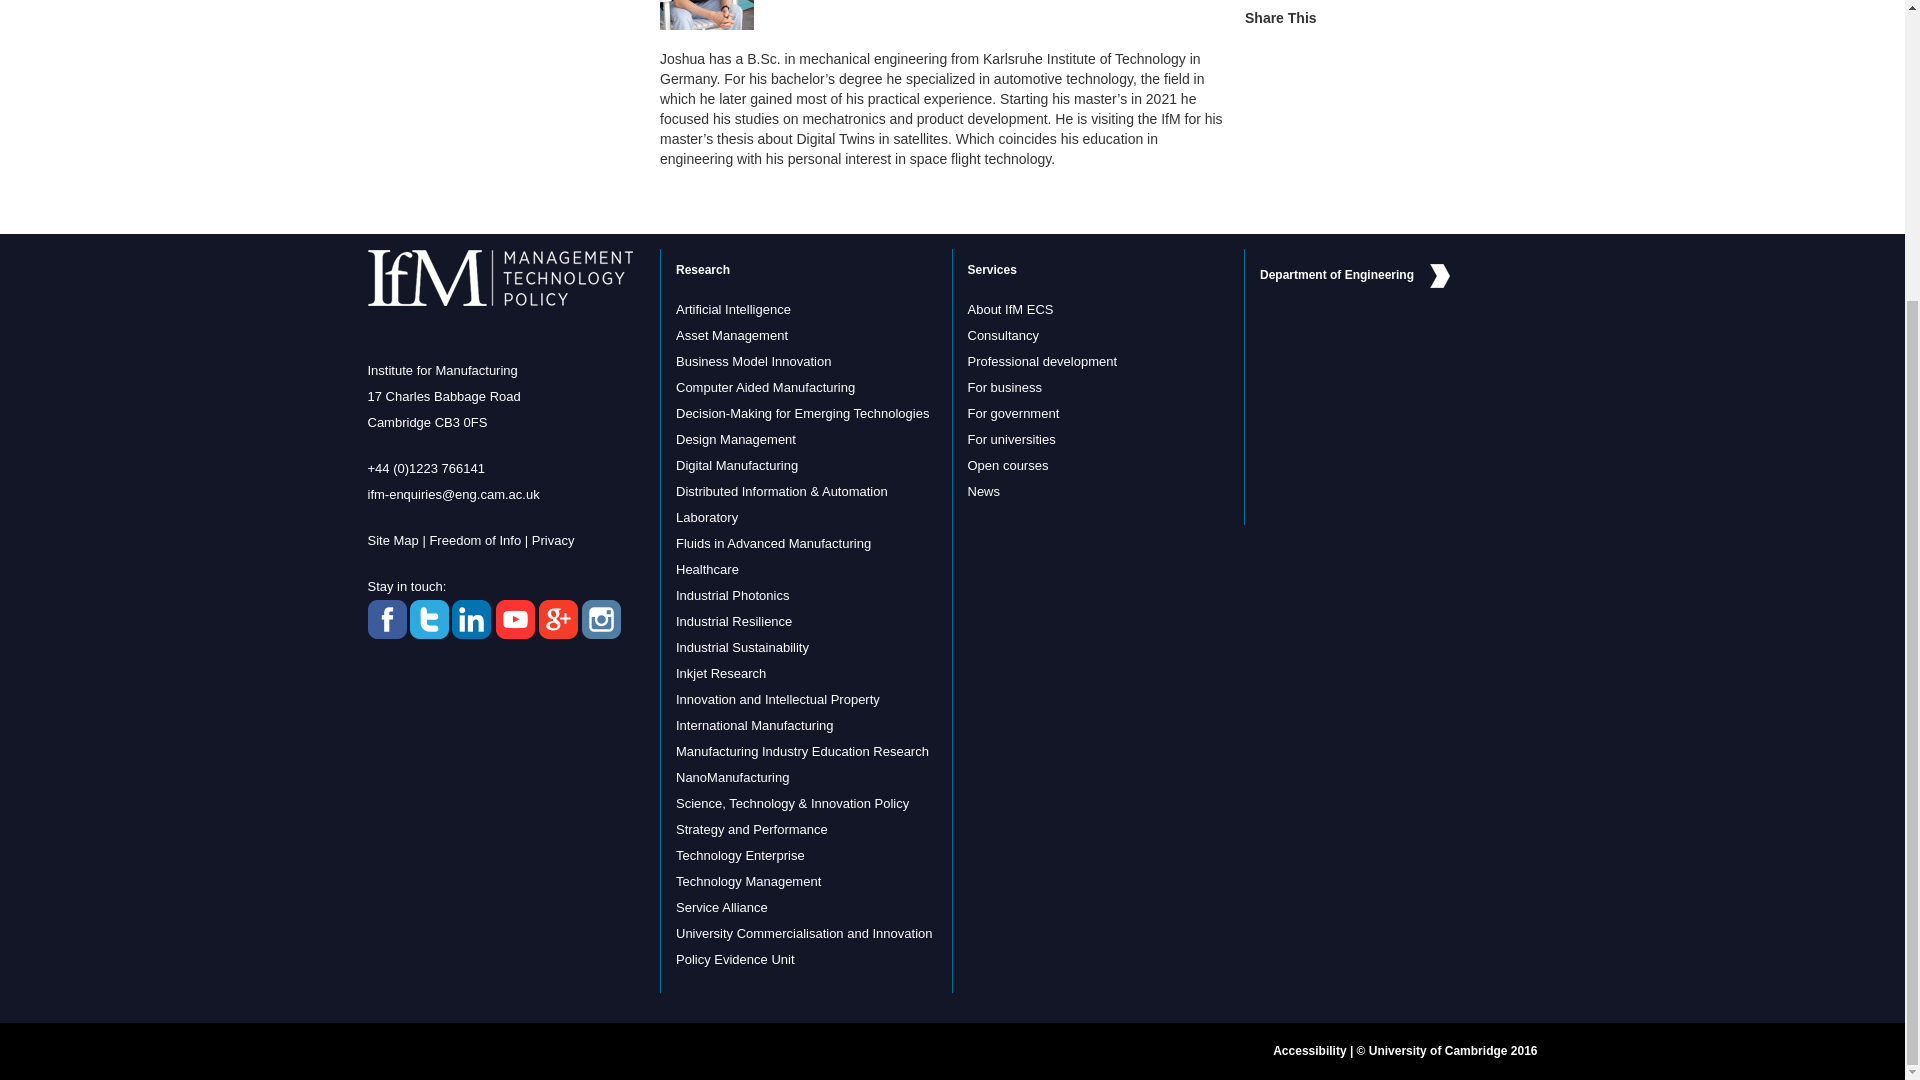 This screenshot has width=1920, height=1080. What do you see at coordinates (720, 674) in the screenshot?
I see `Inkjet Research Centre` at bounding box center [720, 674].